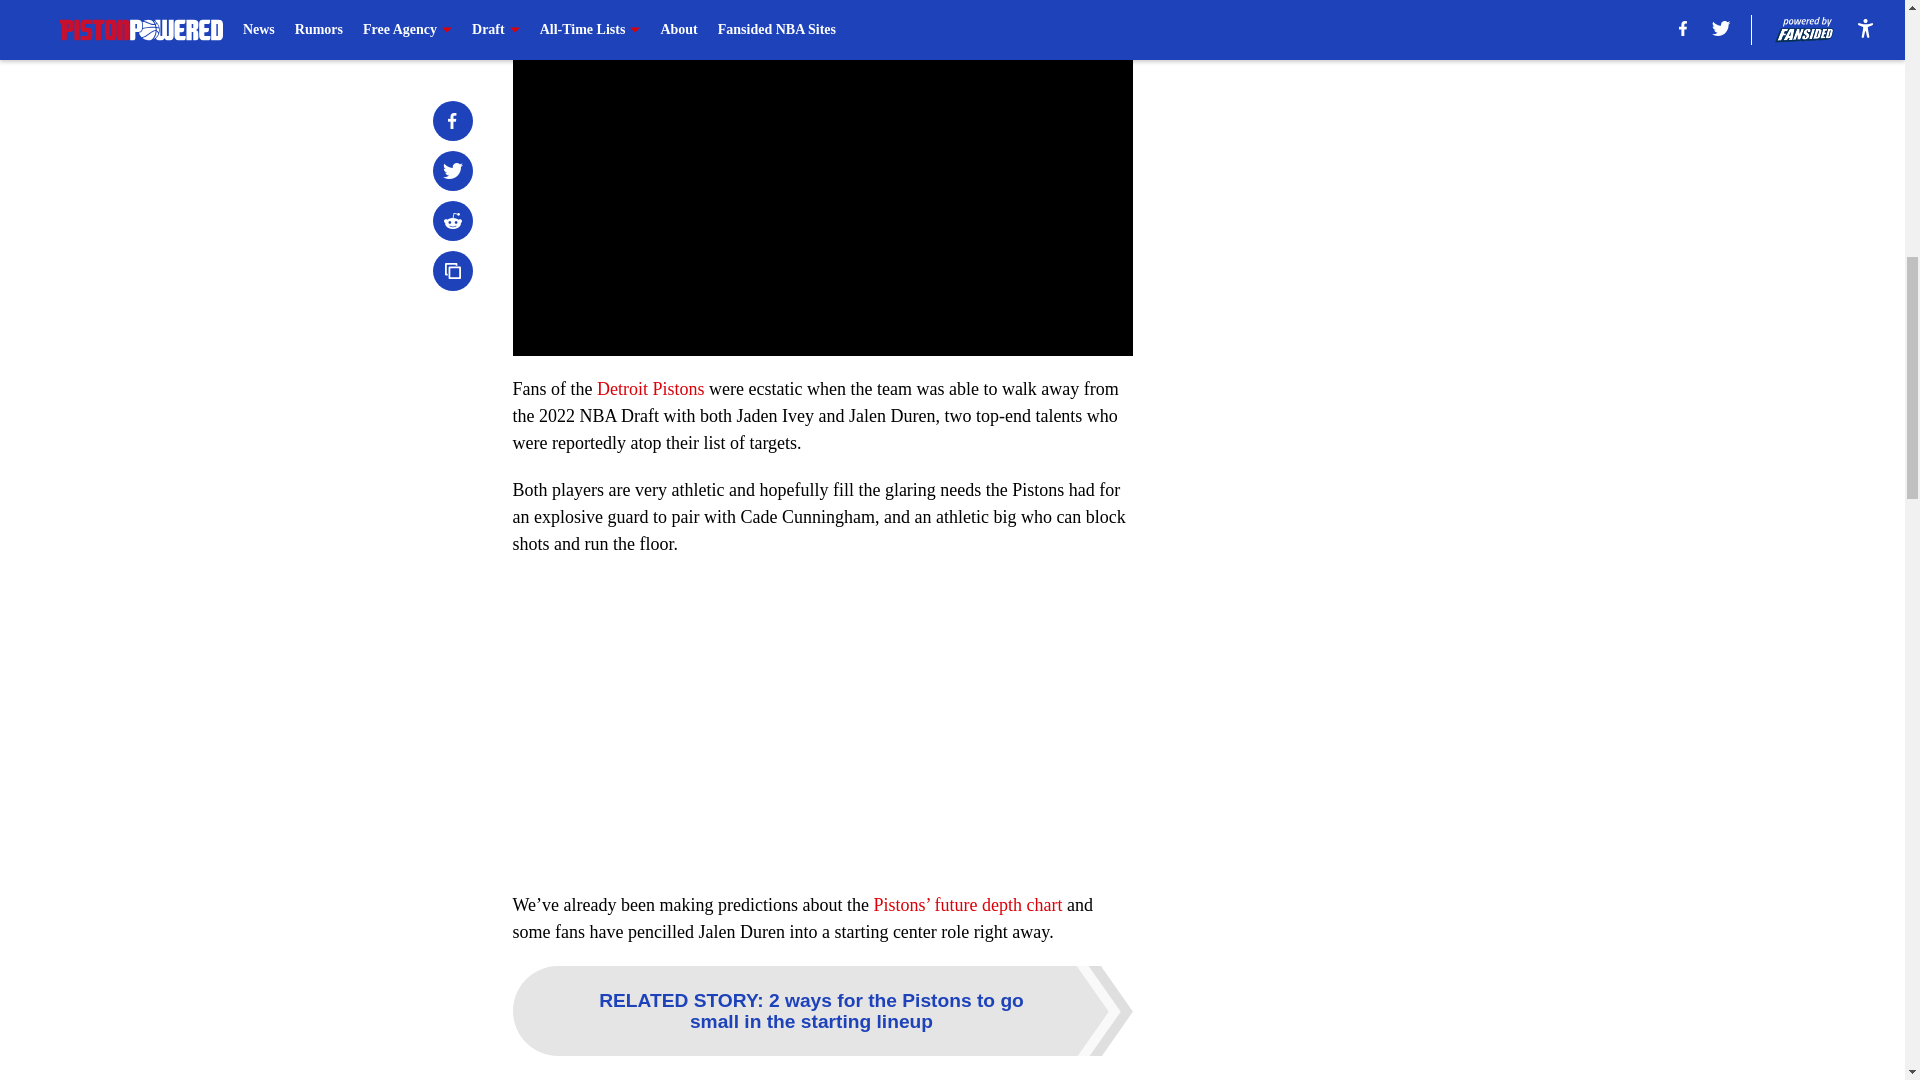  What do you see at coordinates (1382, 422) in the screenshot?
I see `3rd party ad content` at bounding box center [1382, 422].